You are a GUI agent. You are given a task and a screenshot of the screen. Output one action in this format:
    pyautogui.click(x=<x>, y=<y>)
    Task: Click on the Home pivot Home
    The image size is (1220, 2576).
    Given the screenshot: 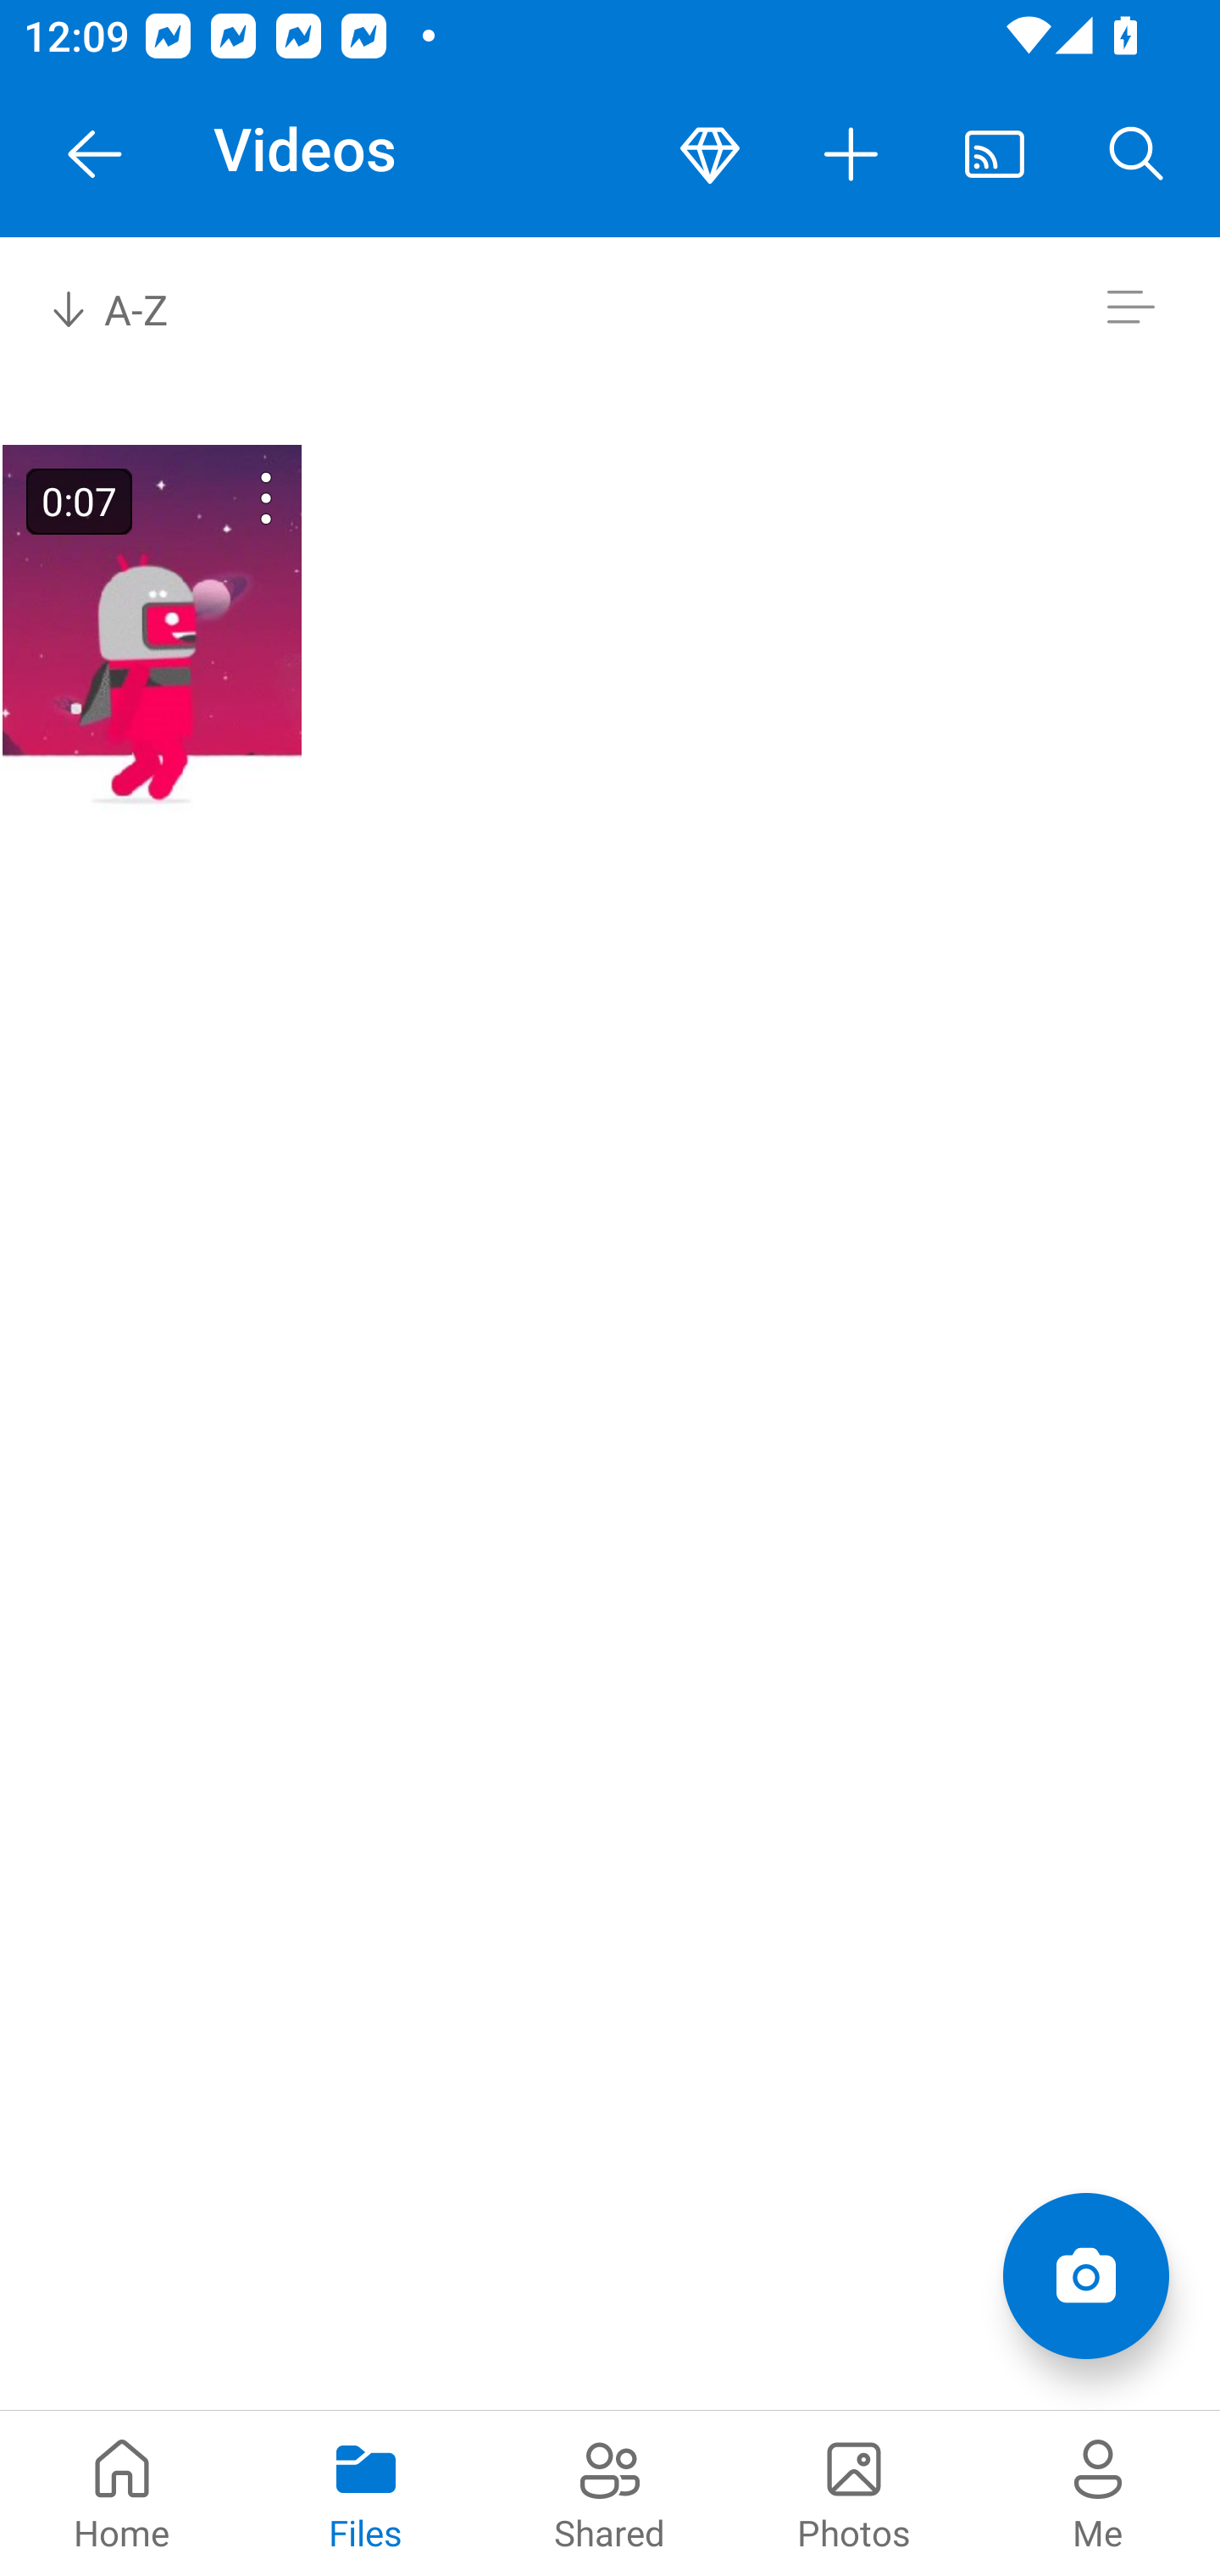 What is the action you would take?
    pyautogui.click(x=122, y=2493)
    